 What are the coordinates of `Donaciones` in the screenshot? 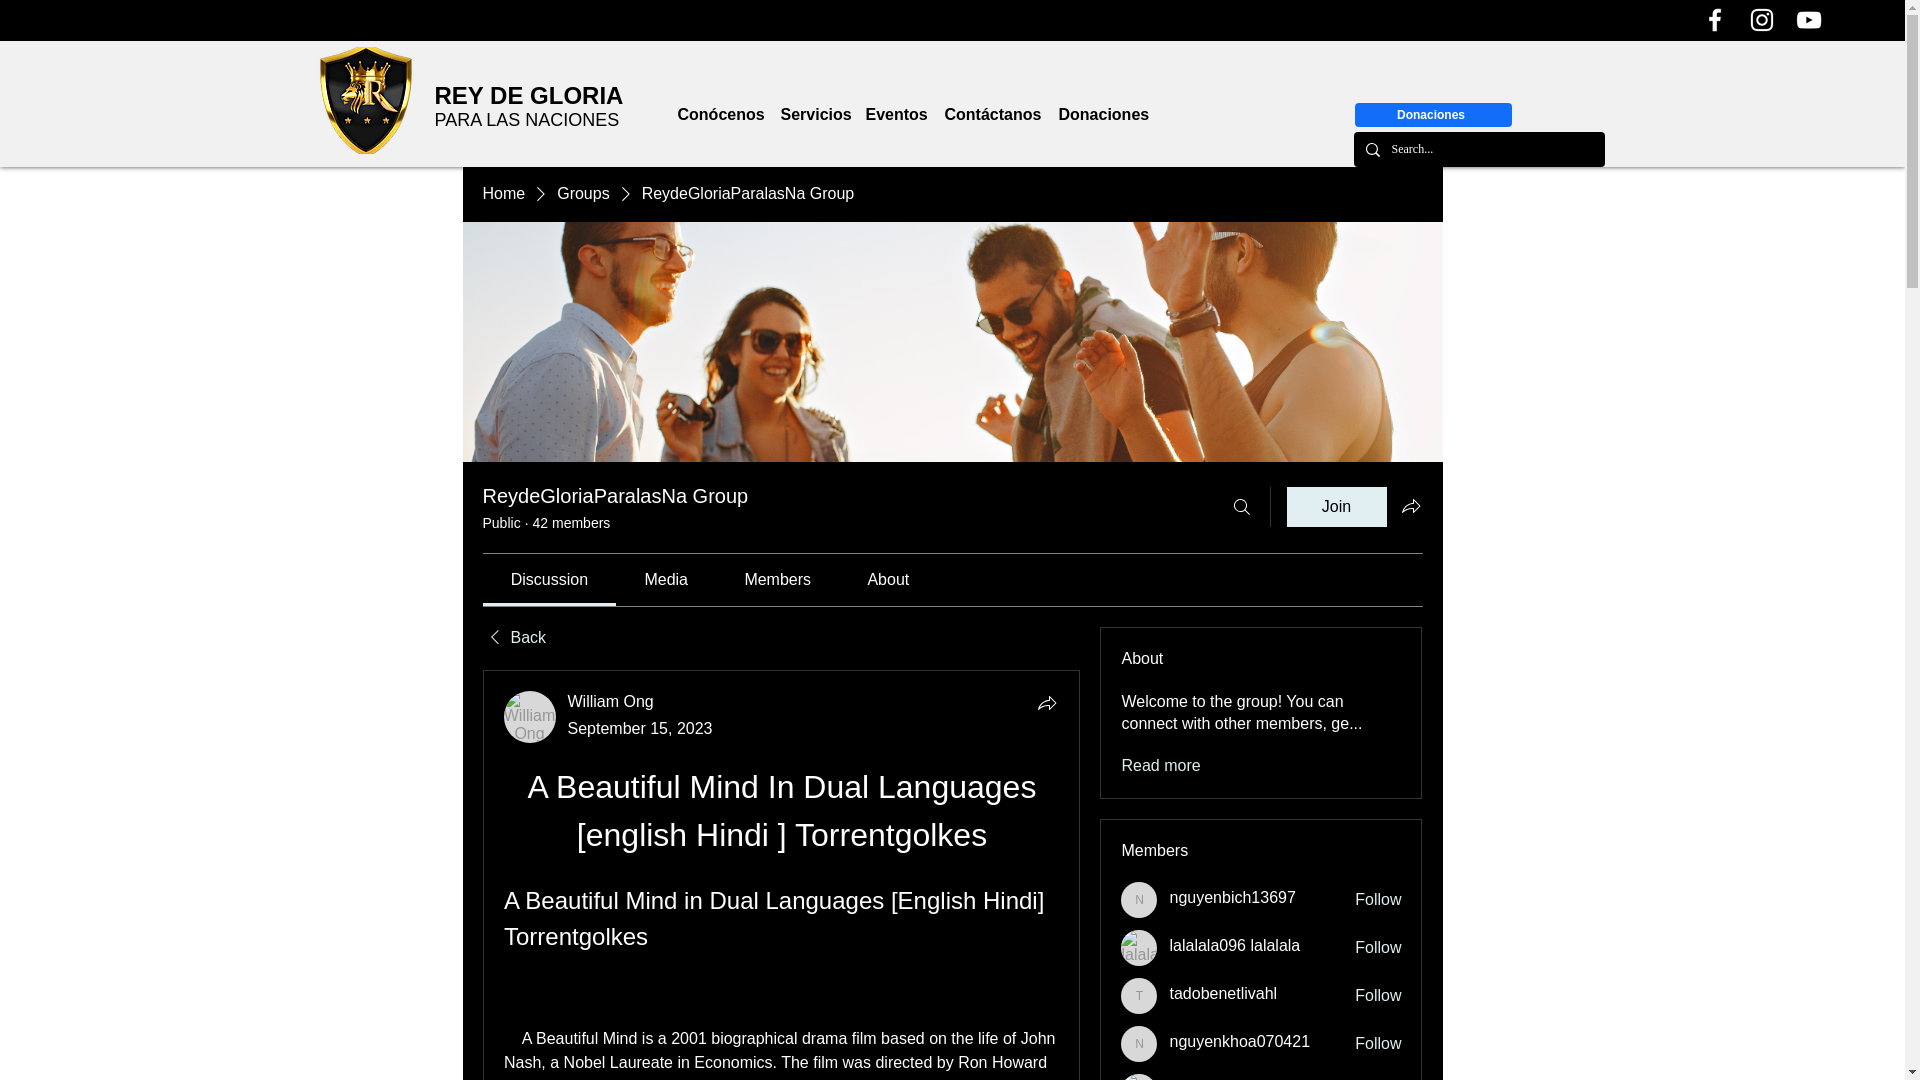 It's located at (1432, 114).